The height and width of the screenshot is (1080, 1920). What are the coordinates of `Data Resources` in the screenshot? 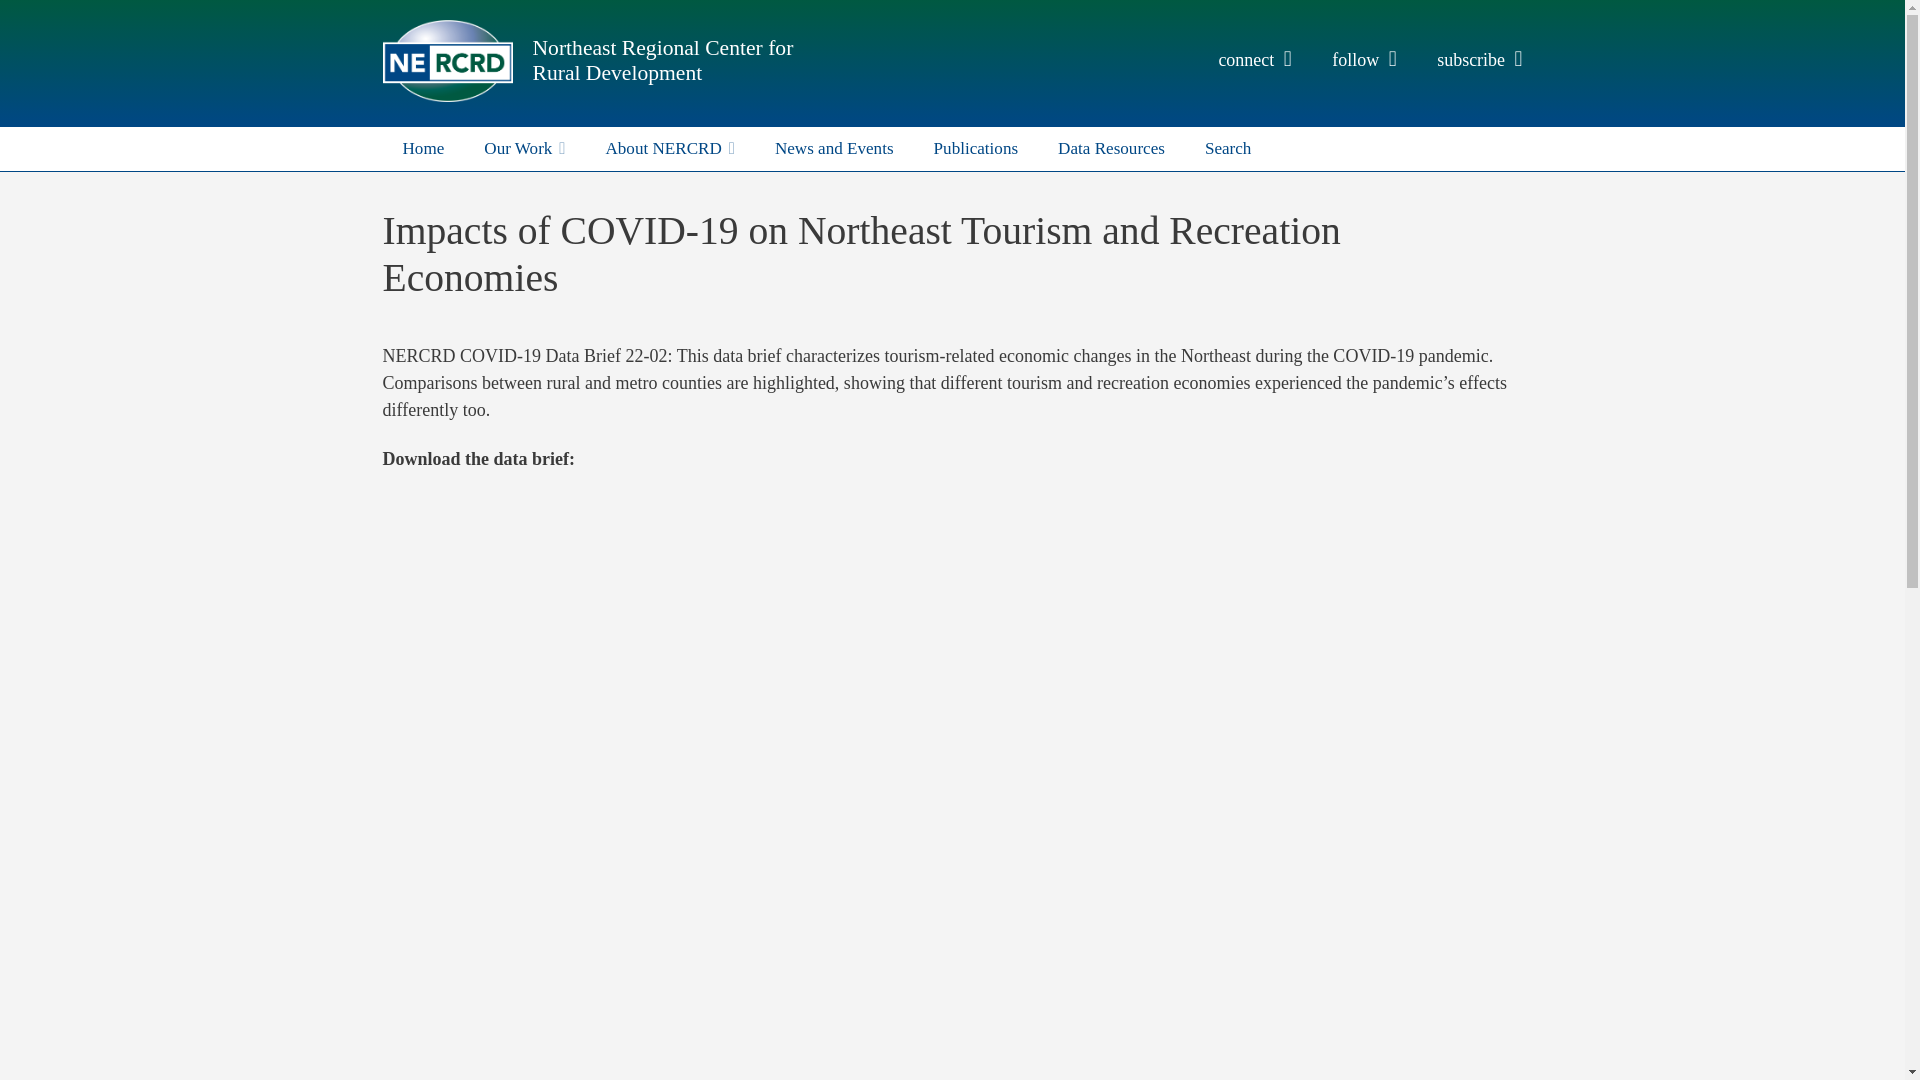 It's located at (1111, 148).